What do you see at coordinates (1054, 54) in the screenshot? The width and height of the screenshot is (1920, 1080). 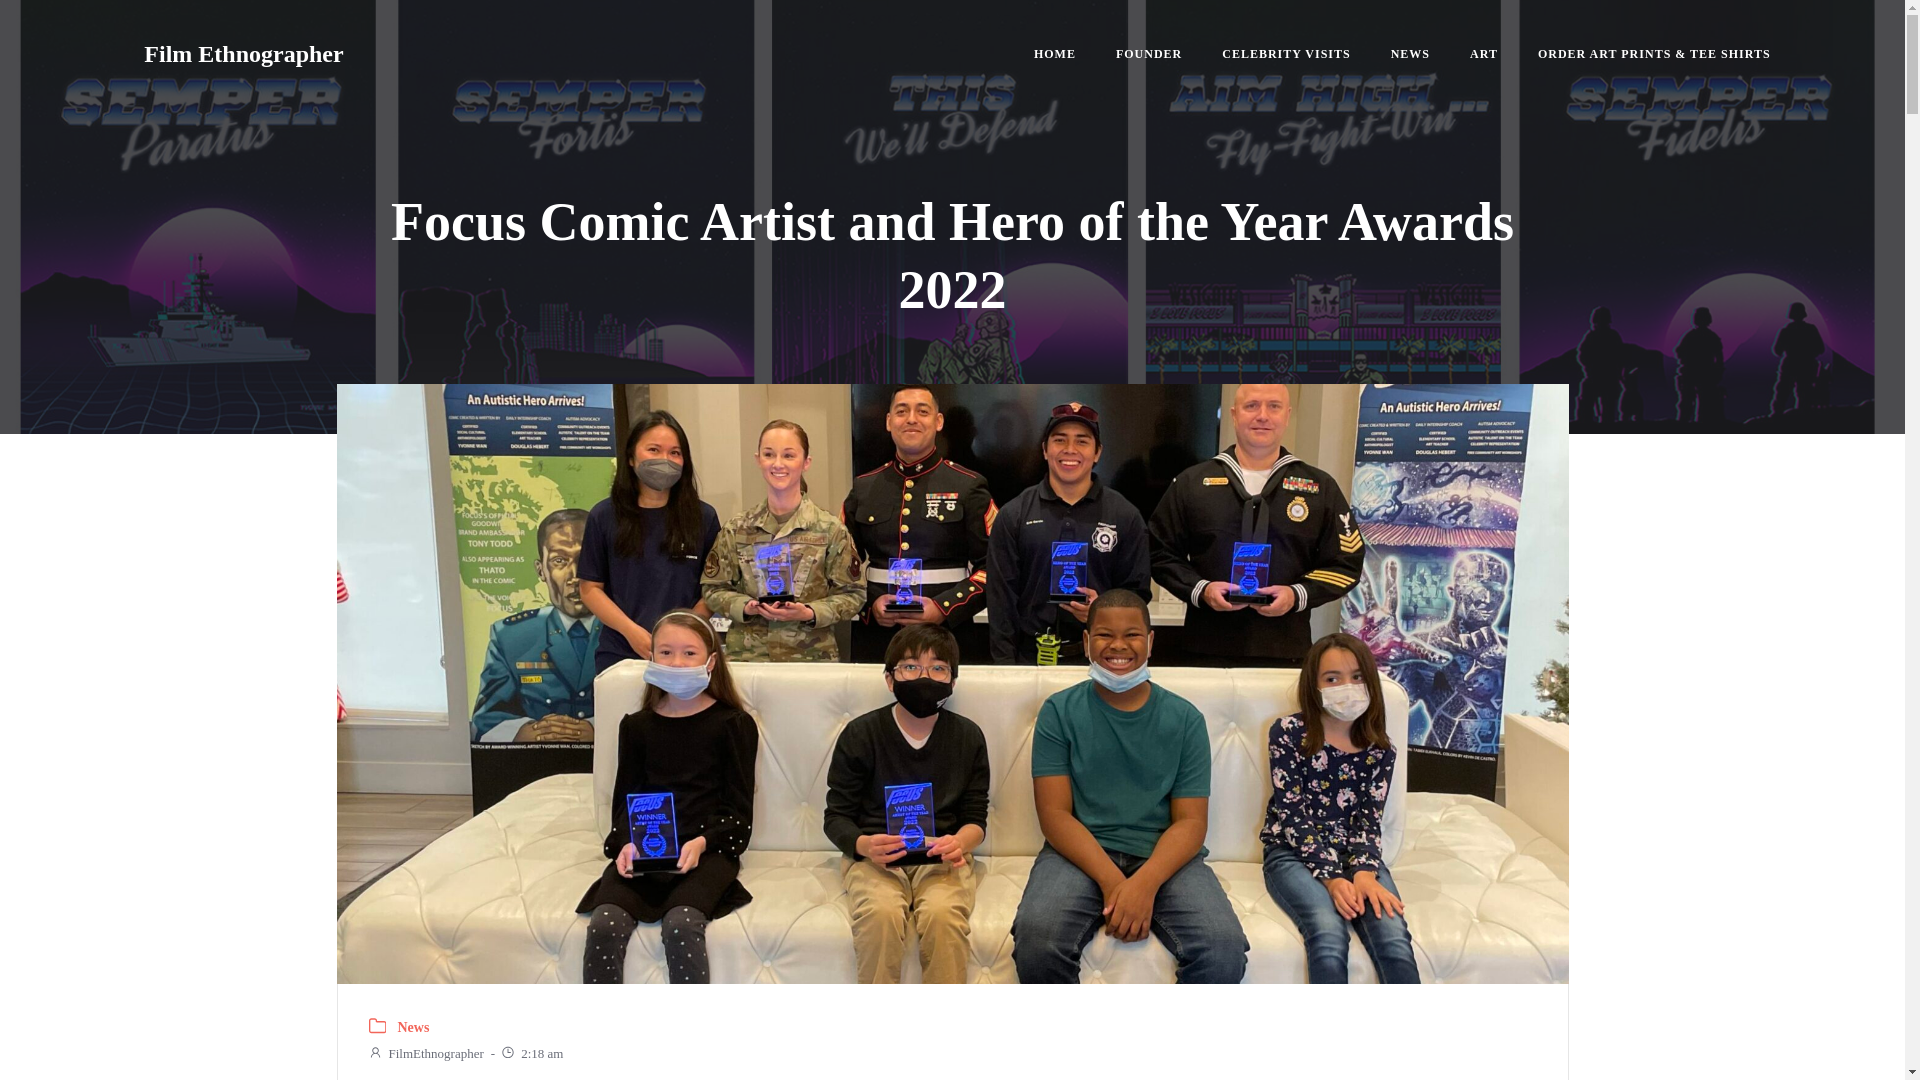 I see `HOME` at bounding box center [1054, 54].